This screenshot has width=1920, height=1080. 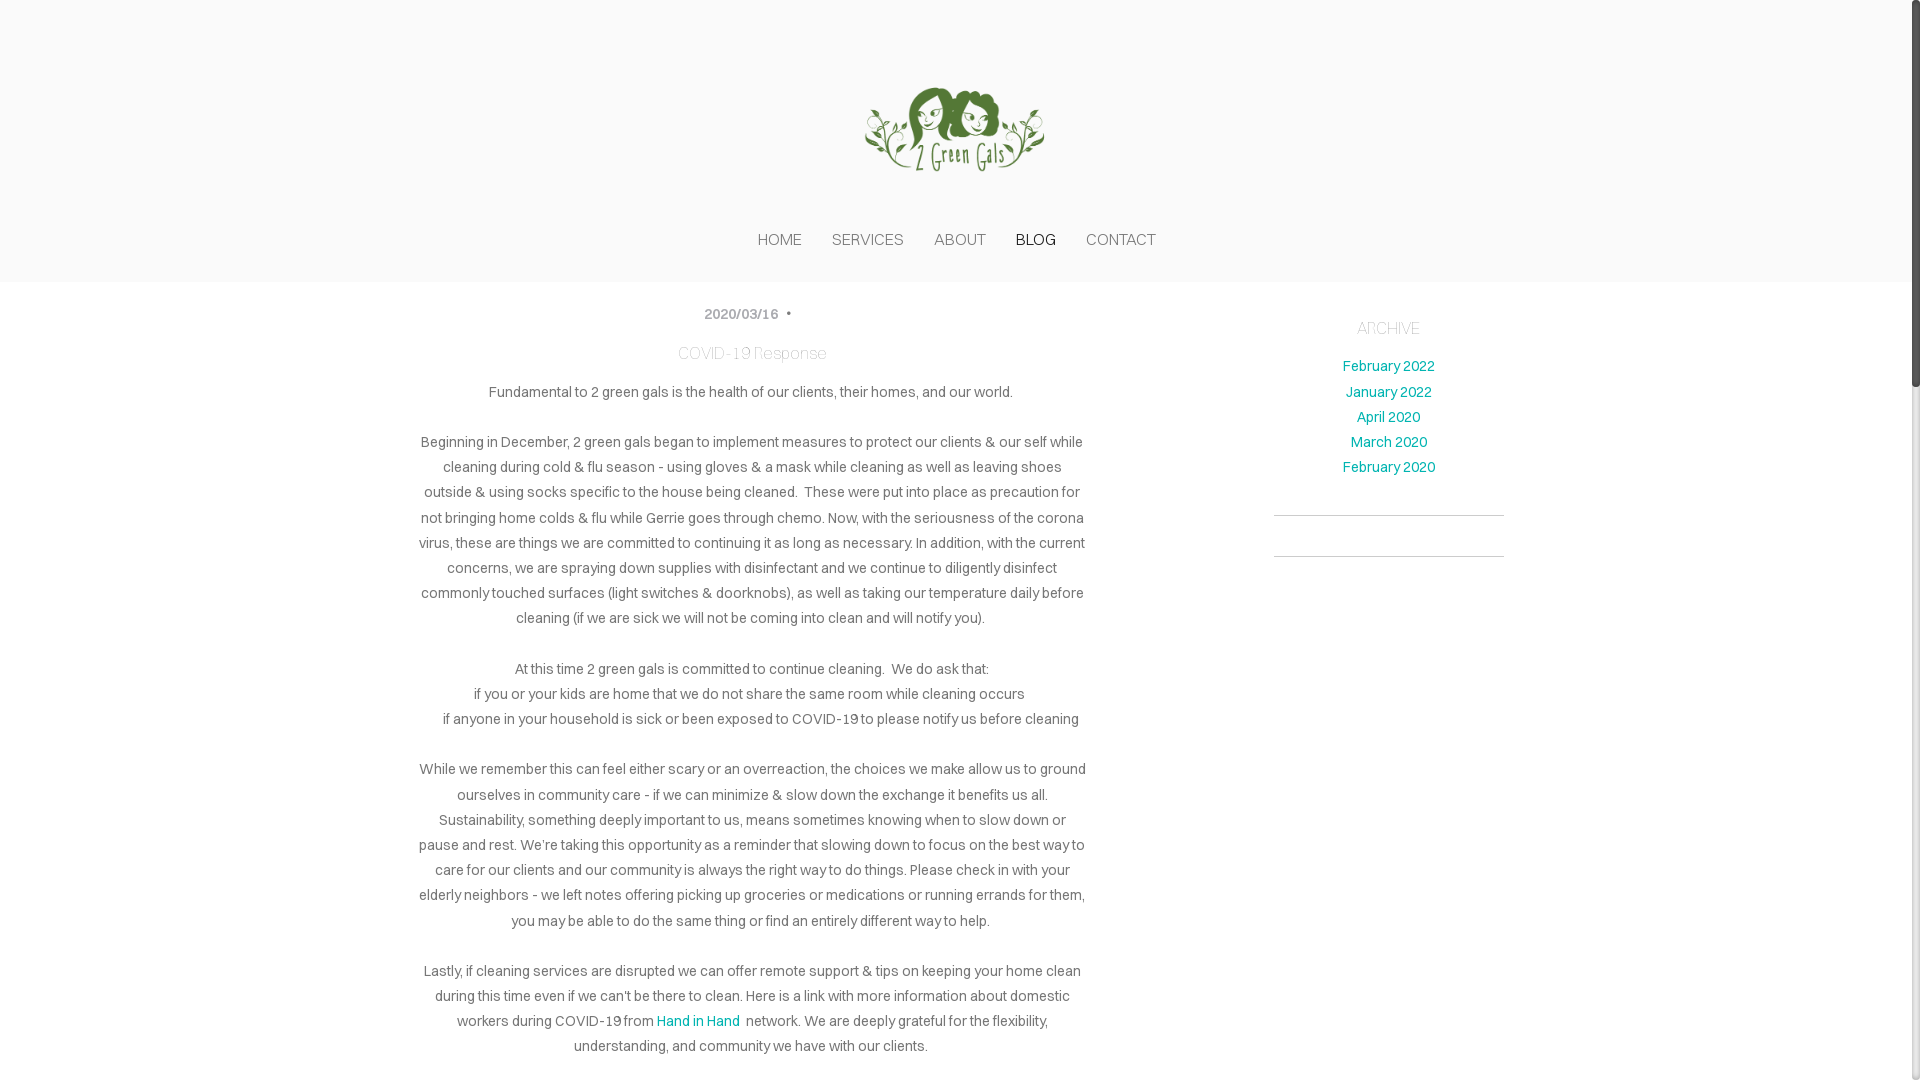 What do you see at coordinates (1388, 417) in the screenshot?
I see `April 2020` at bounding box center [1388, 417].